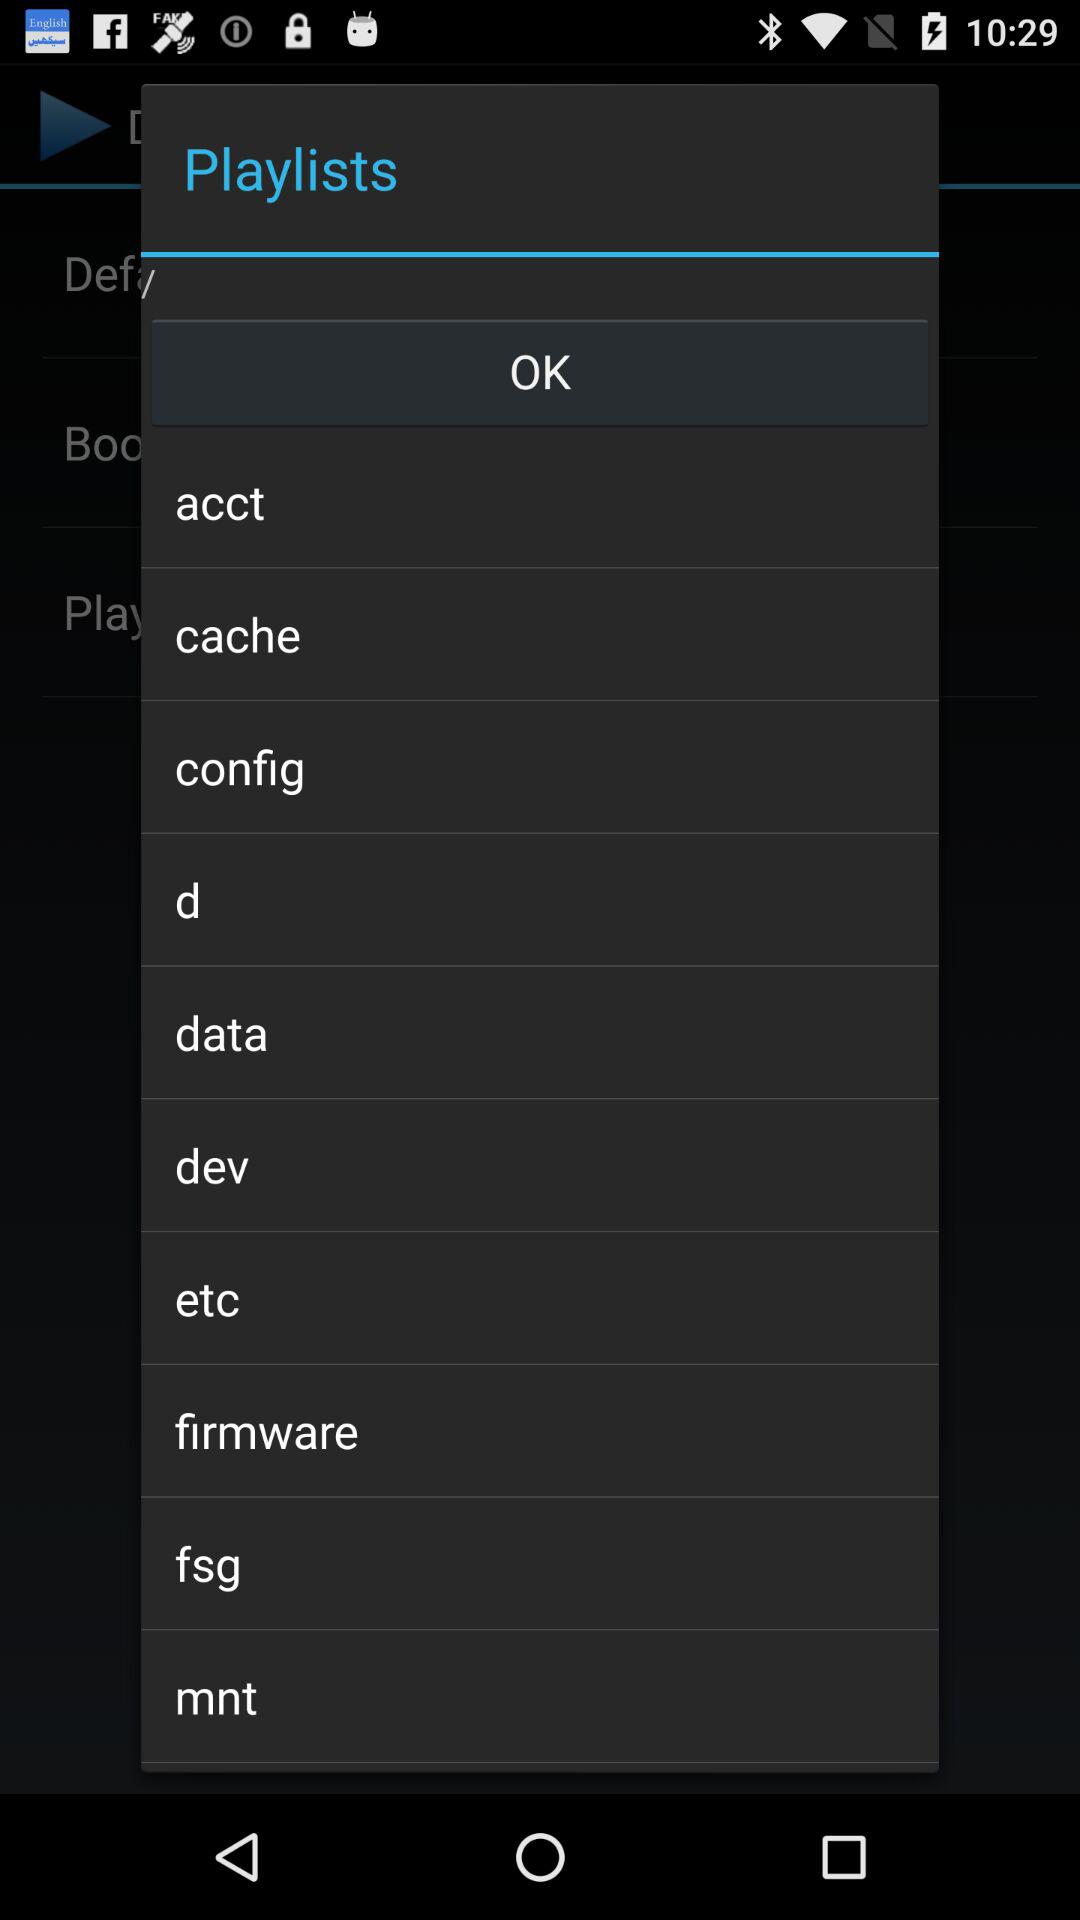 The height and width of the screenshot is (1920, 1080). Describe the element at coordinates (539, 634) in the screenshot. I see `click the cache icon` at that location.